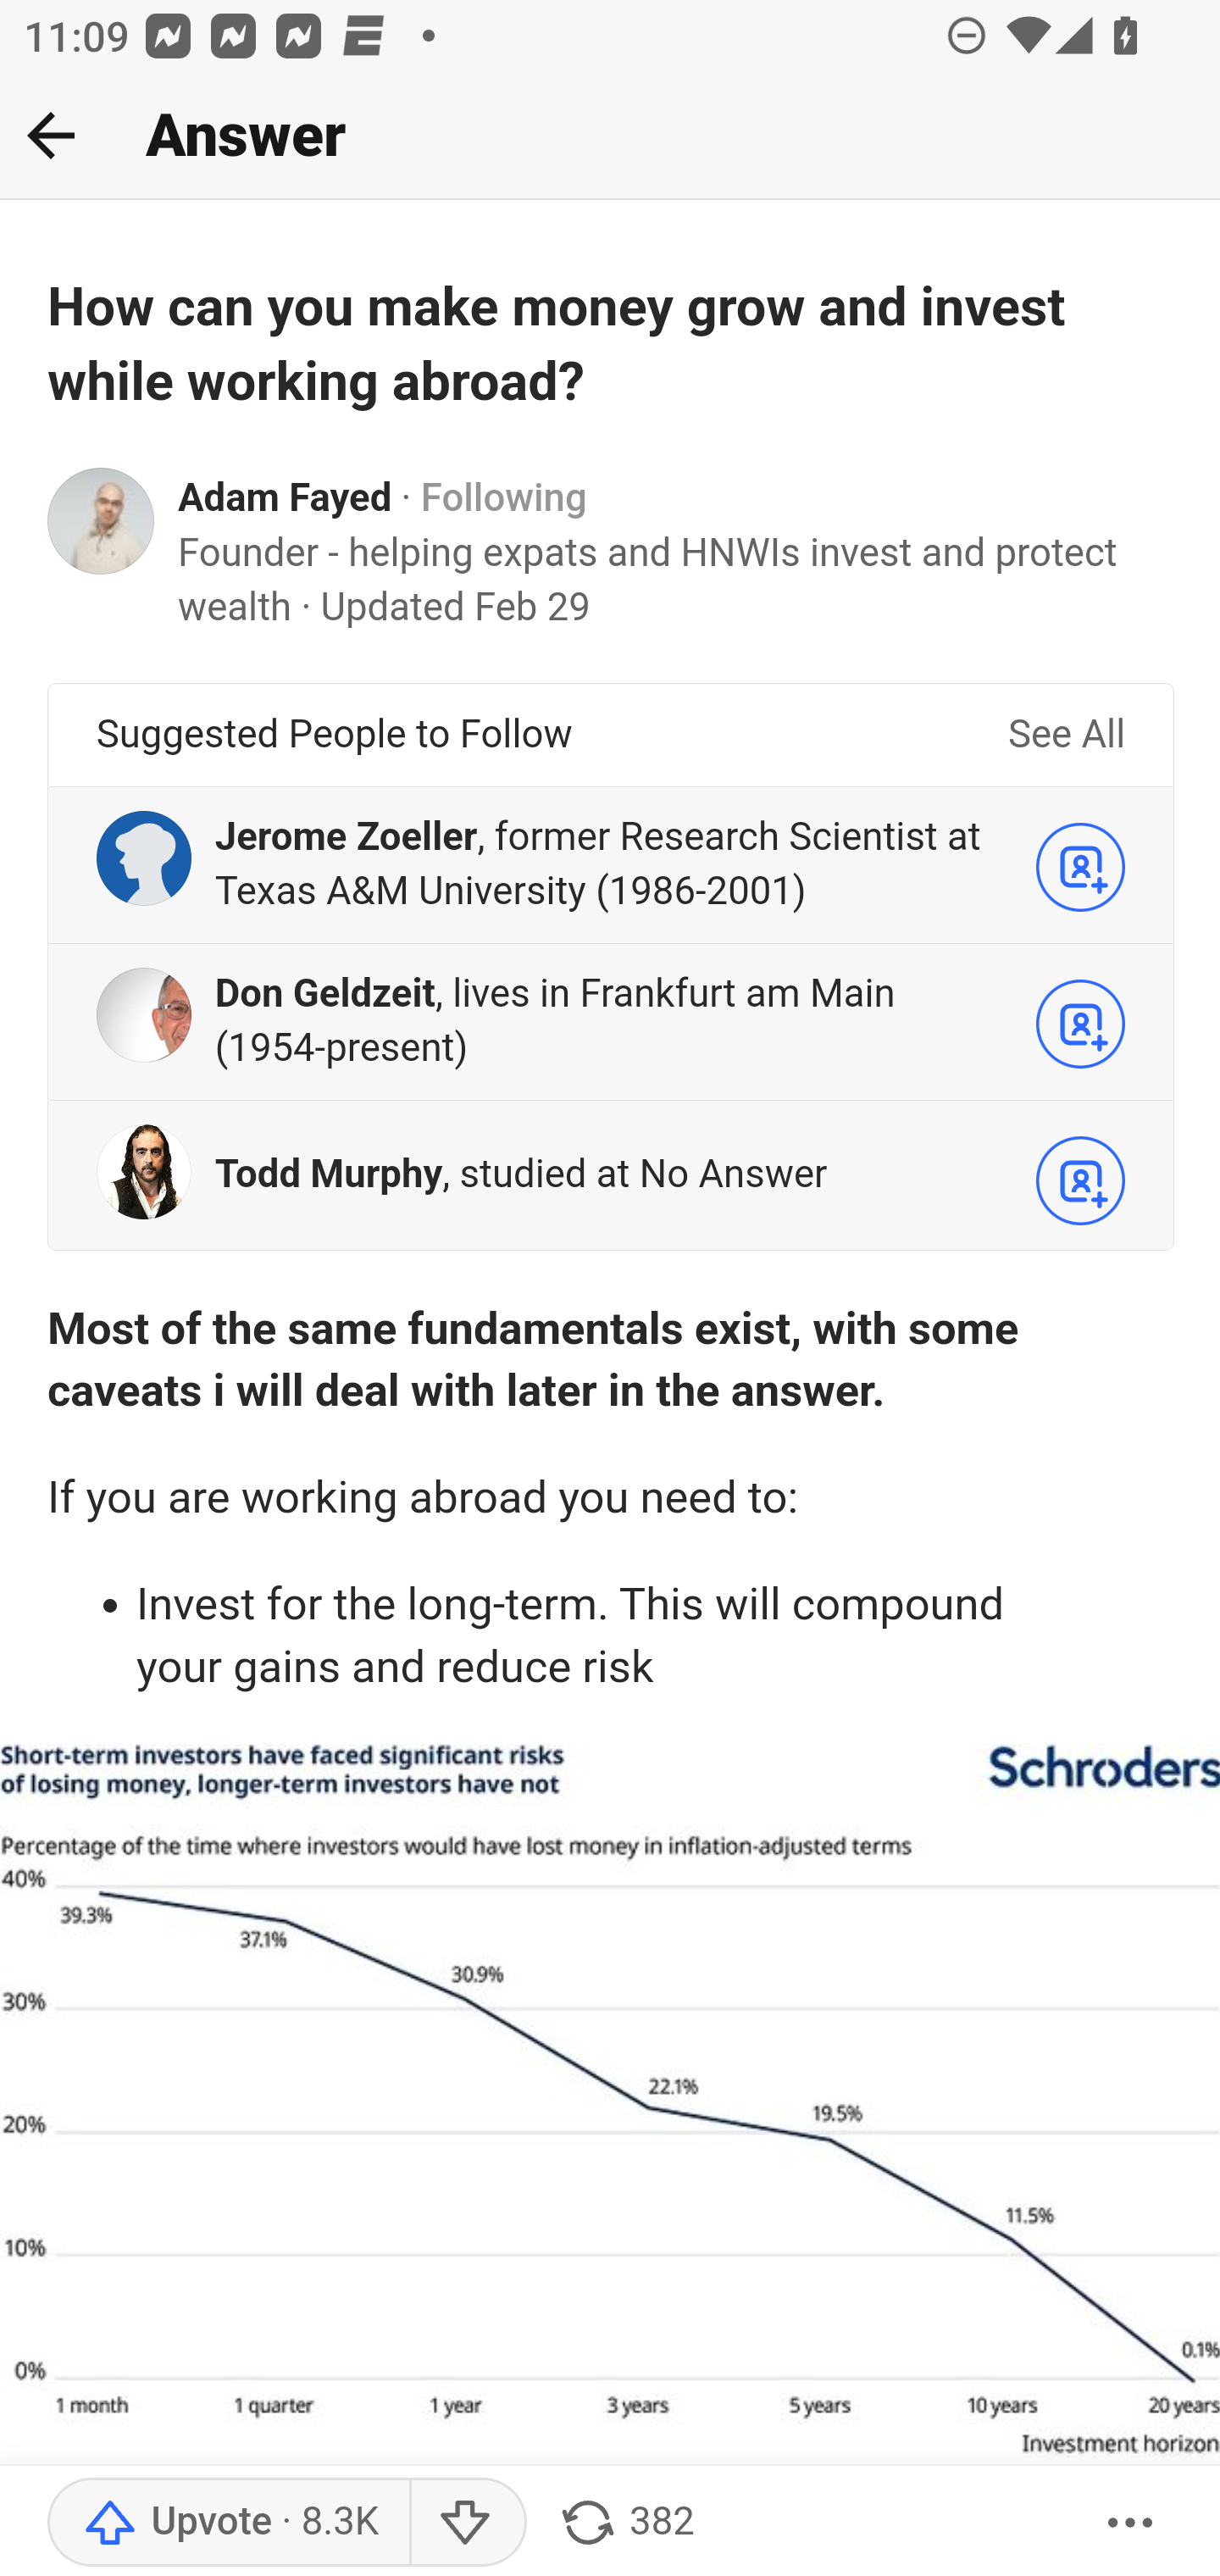 The width and height of the screenshot is (1220, 2576). Describe the element at coordinates (144, 858) in the screenshot. I see `Profile photo for Jerome Zoeller` at that location.